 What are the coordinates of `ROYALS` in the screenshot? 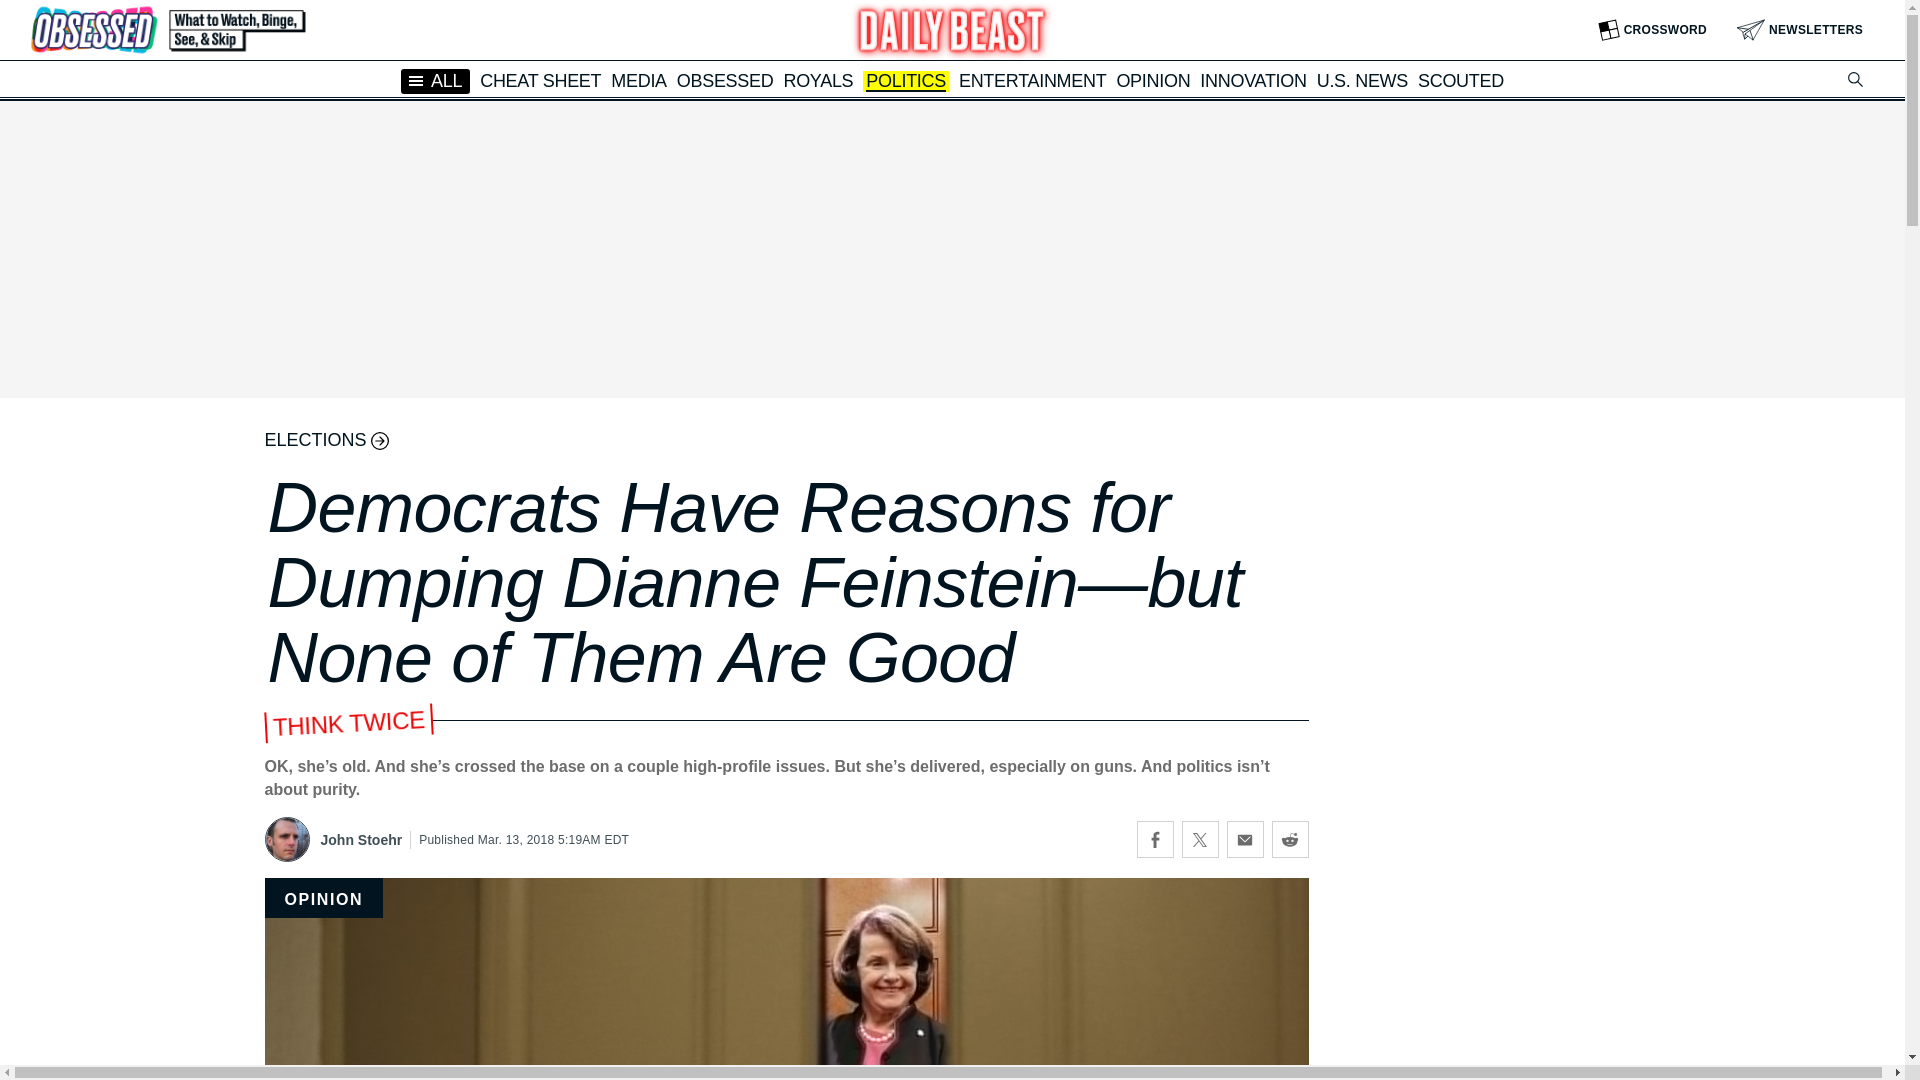 It's located at (818, 80).